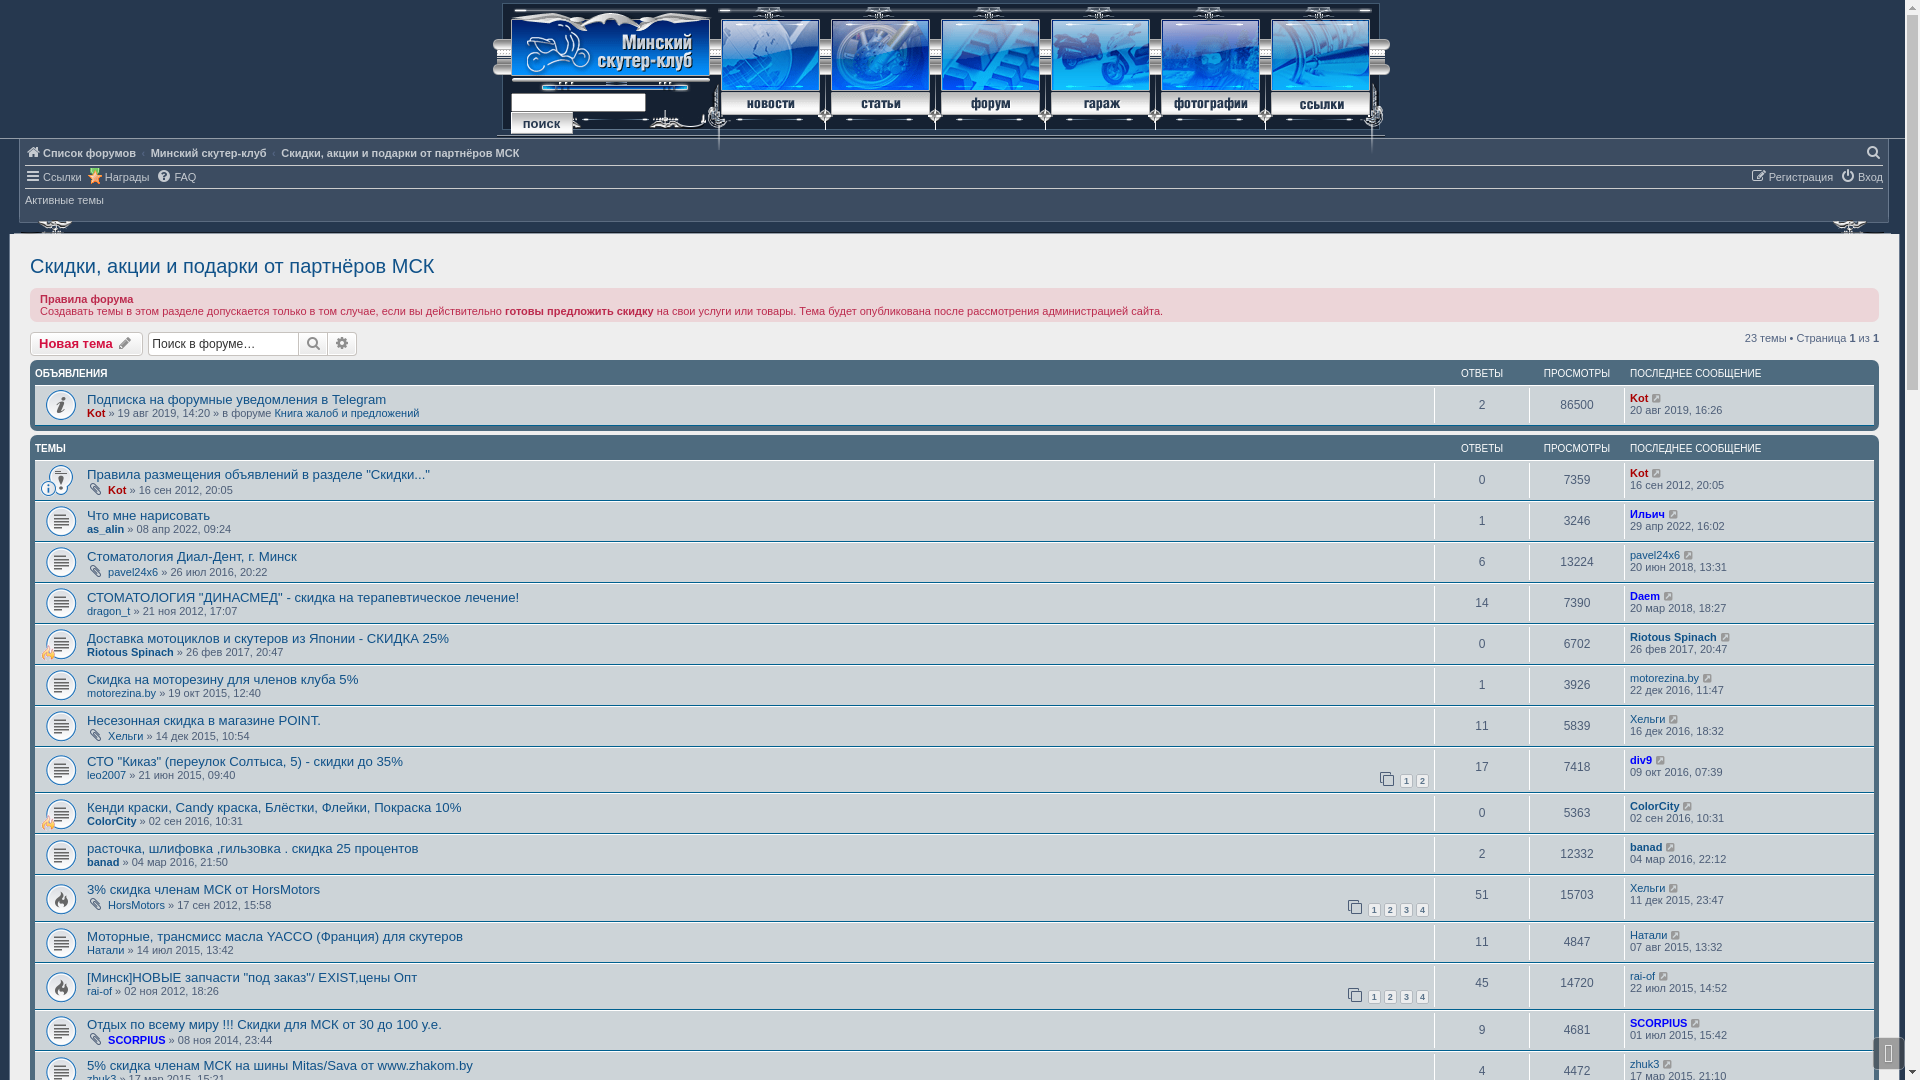 The width and height of the screenshot is (1920, 1080). What do you see at coordinates (108, 611) in the screenshot?
I see `dragon_t` at bounding box center [108, 611].